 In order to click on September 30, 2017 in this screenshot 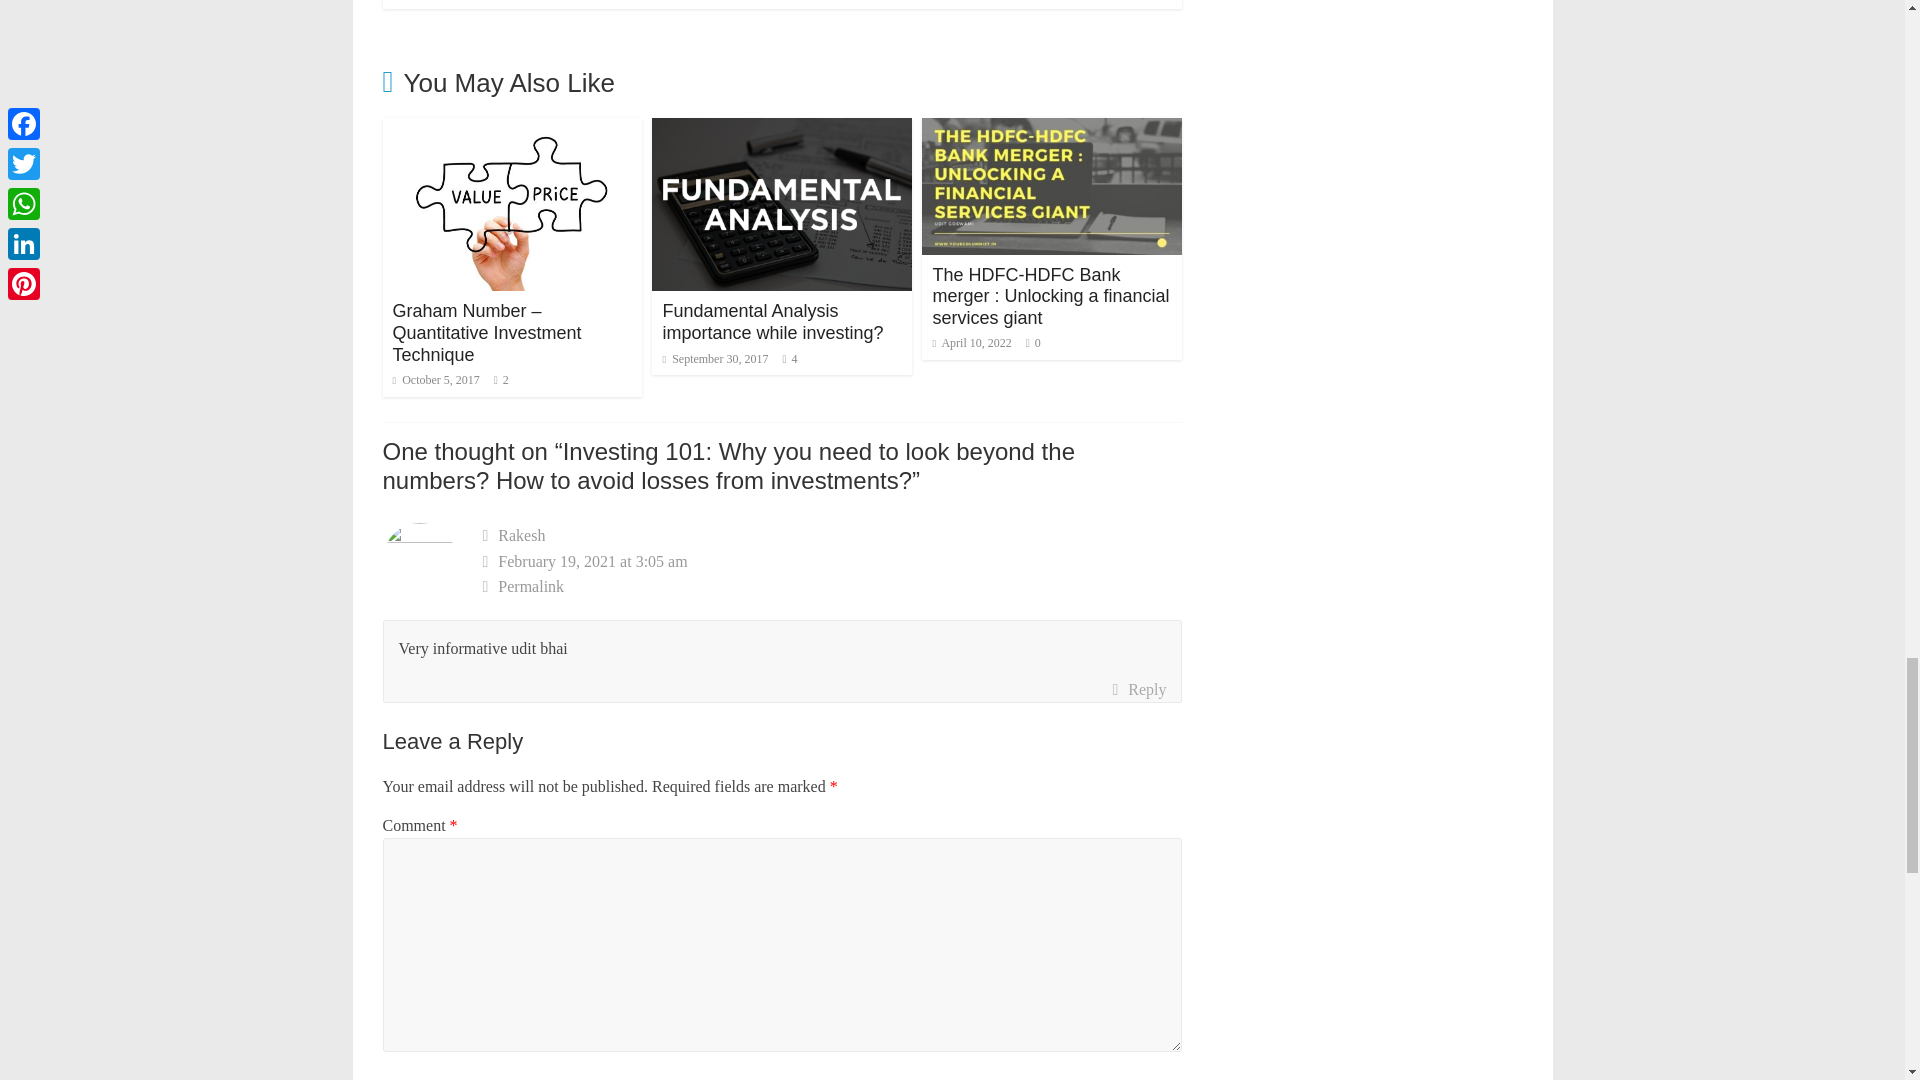, I will do `click(715, 359)`.